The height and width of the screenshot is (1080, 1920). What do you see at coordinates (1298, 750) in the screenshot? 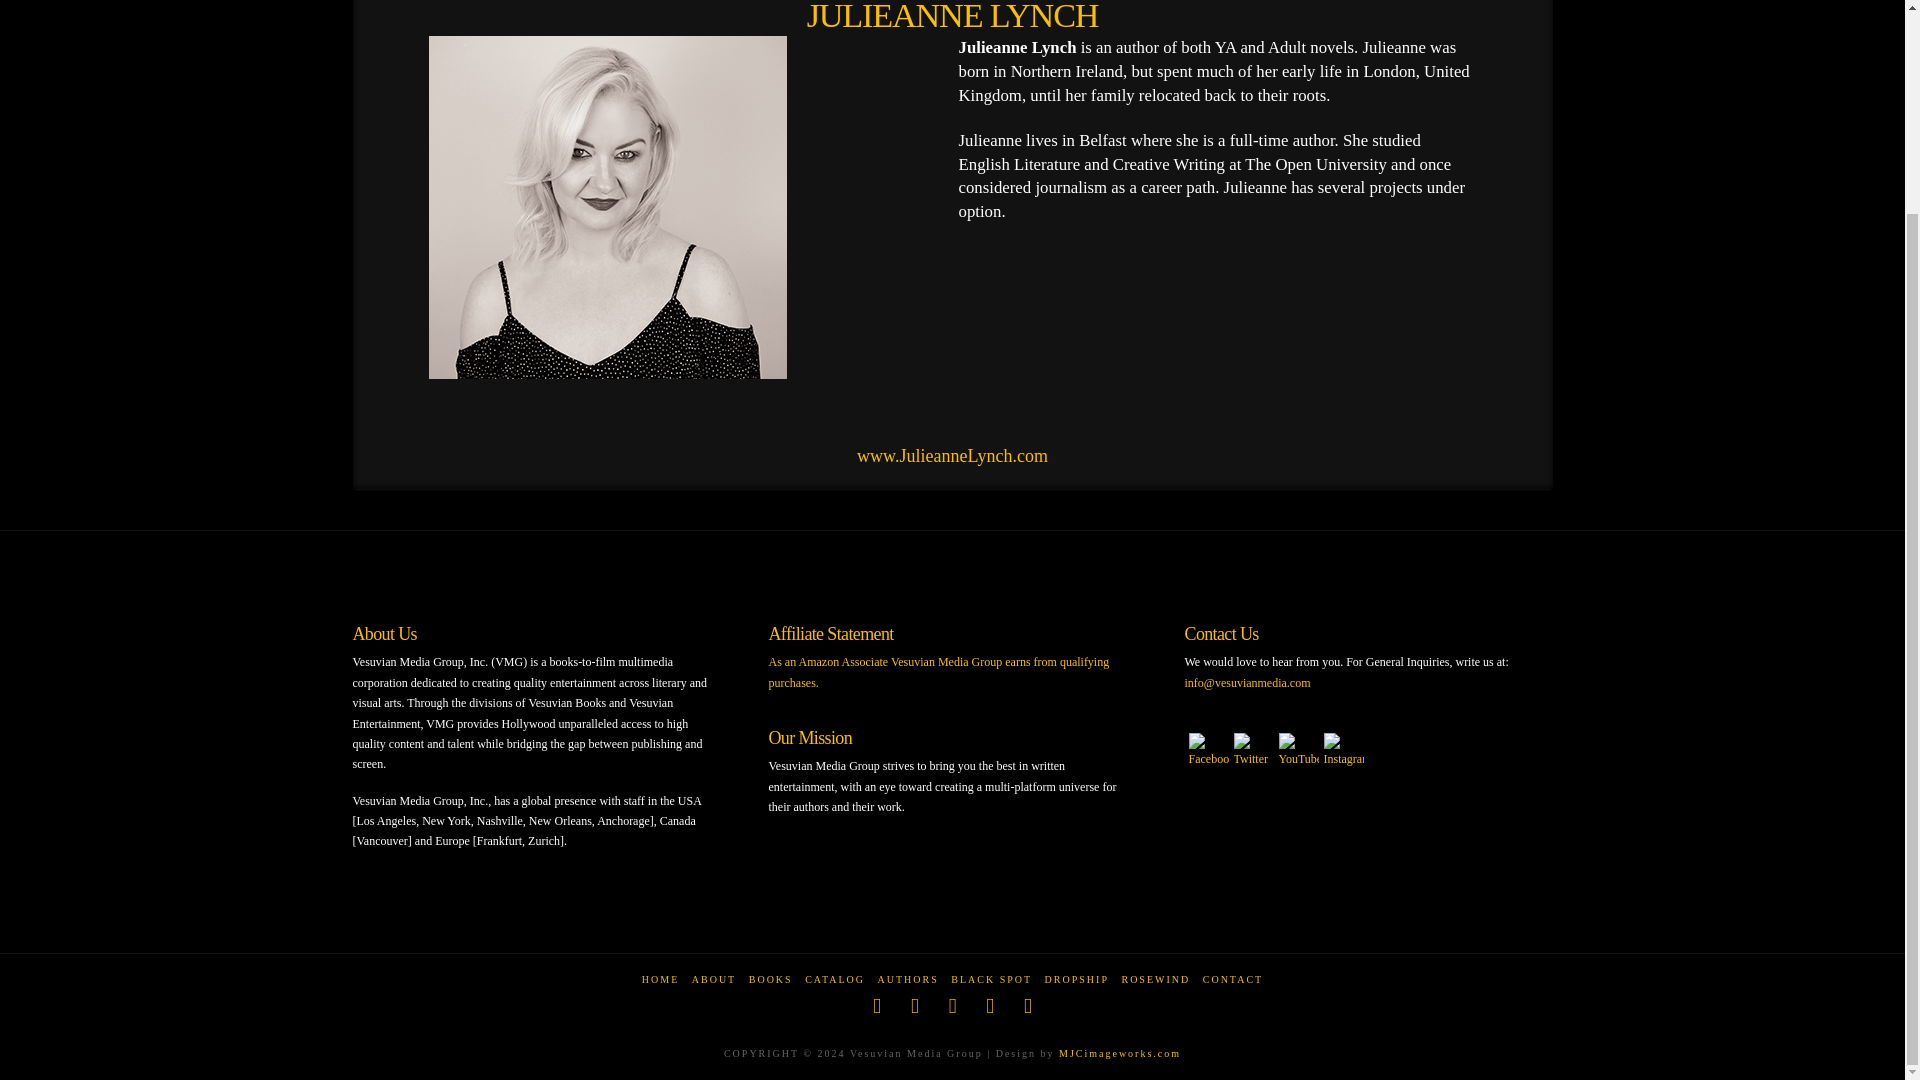
I see `YouTube` at bounding box center [1298, 750].